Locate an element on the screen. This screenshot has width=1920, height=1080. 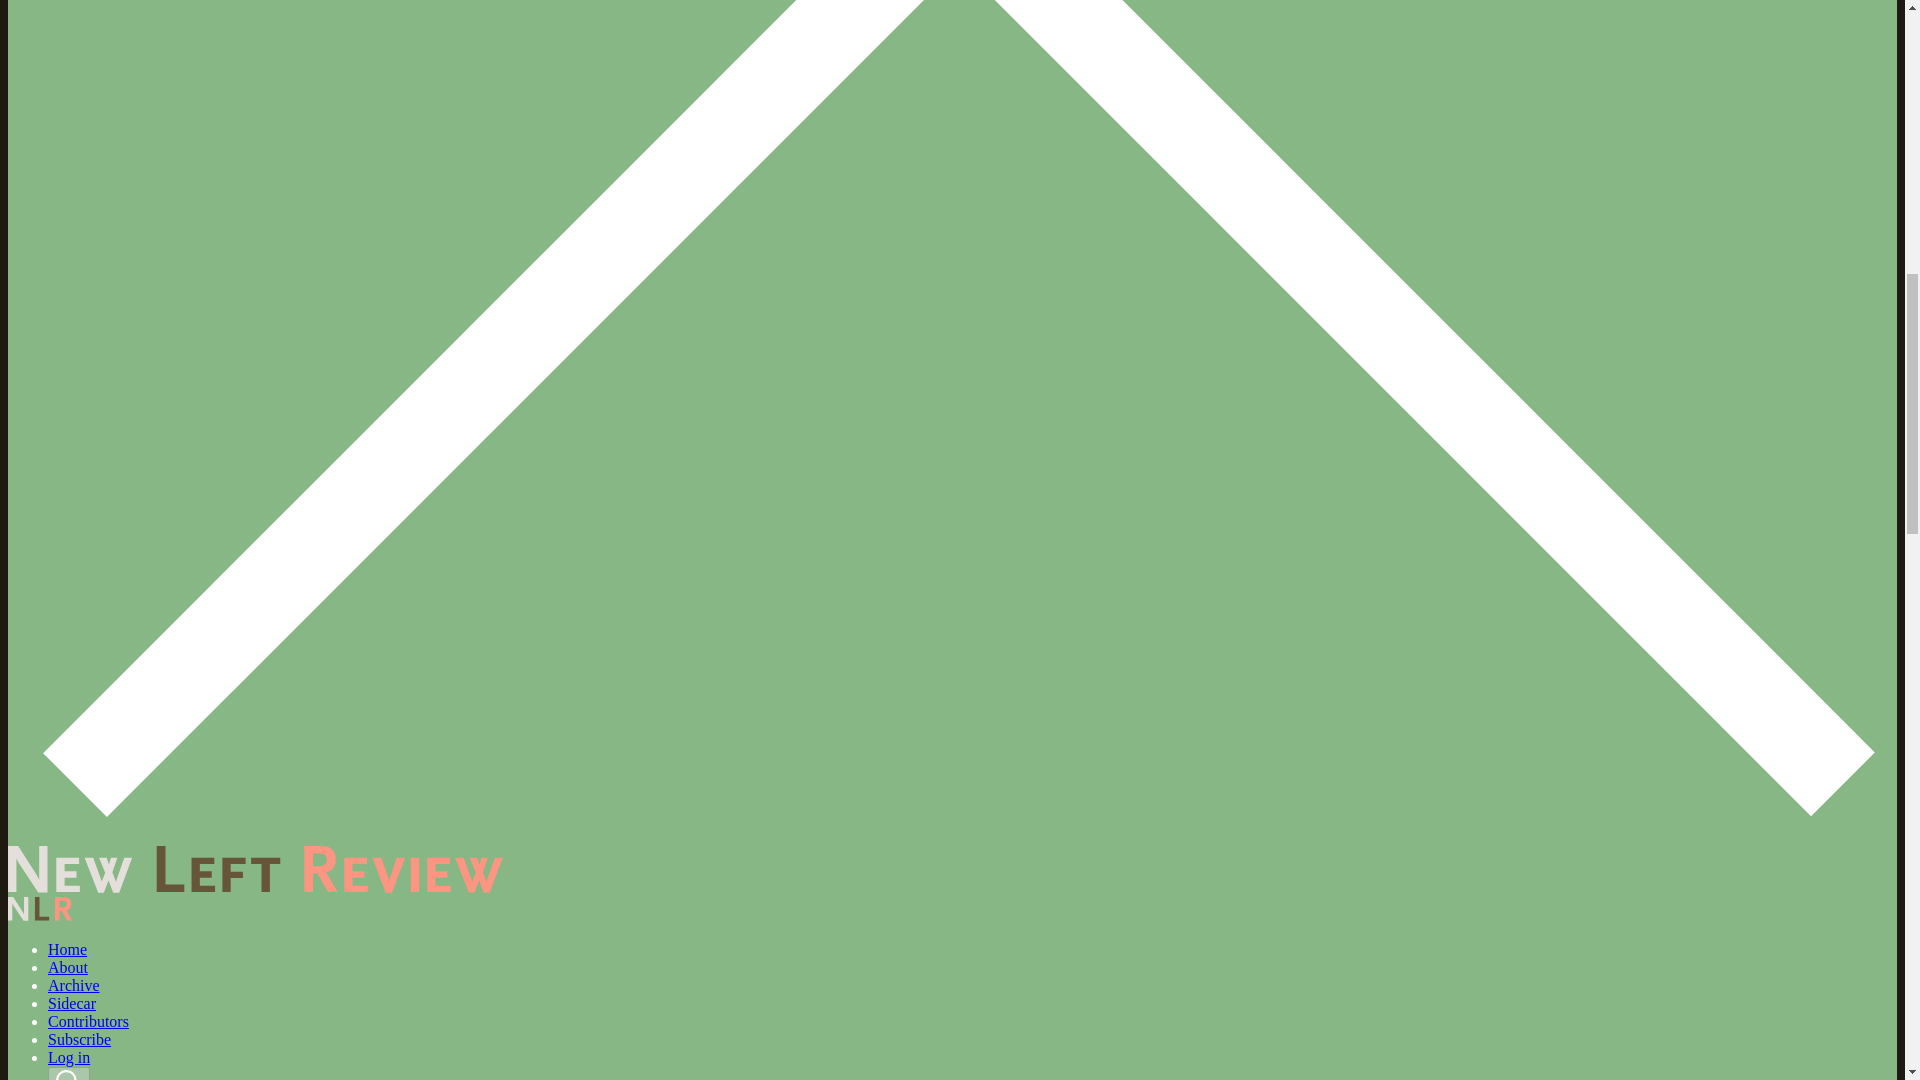
Home is located at coordinates (67, 948).